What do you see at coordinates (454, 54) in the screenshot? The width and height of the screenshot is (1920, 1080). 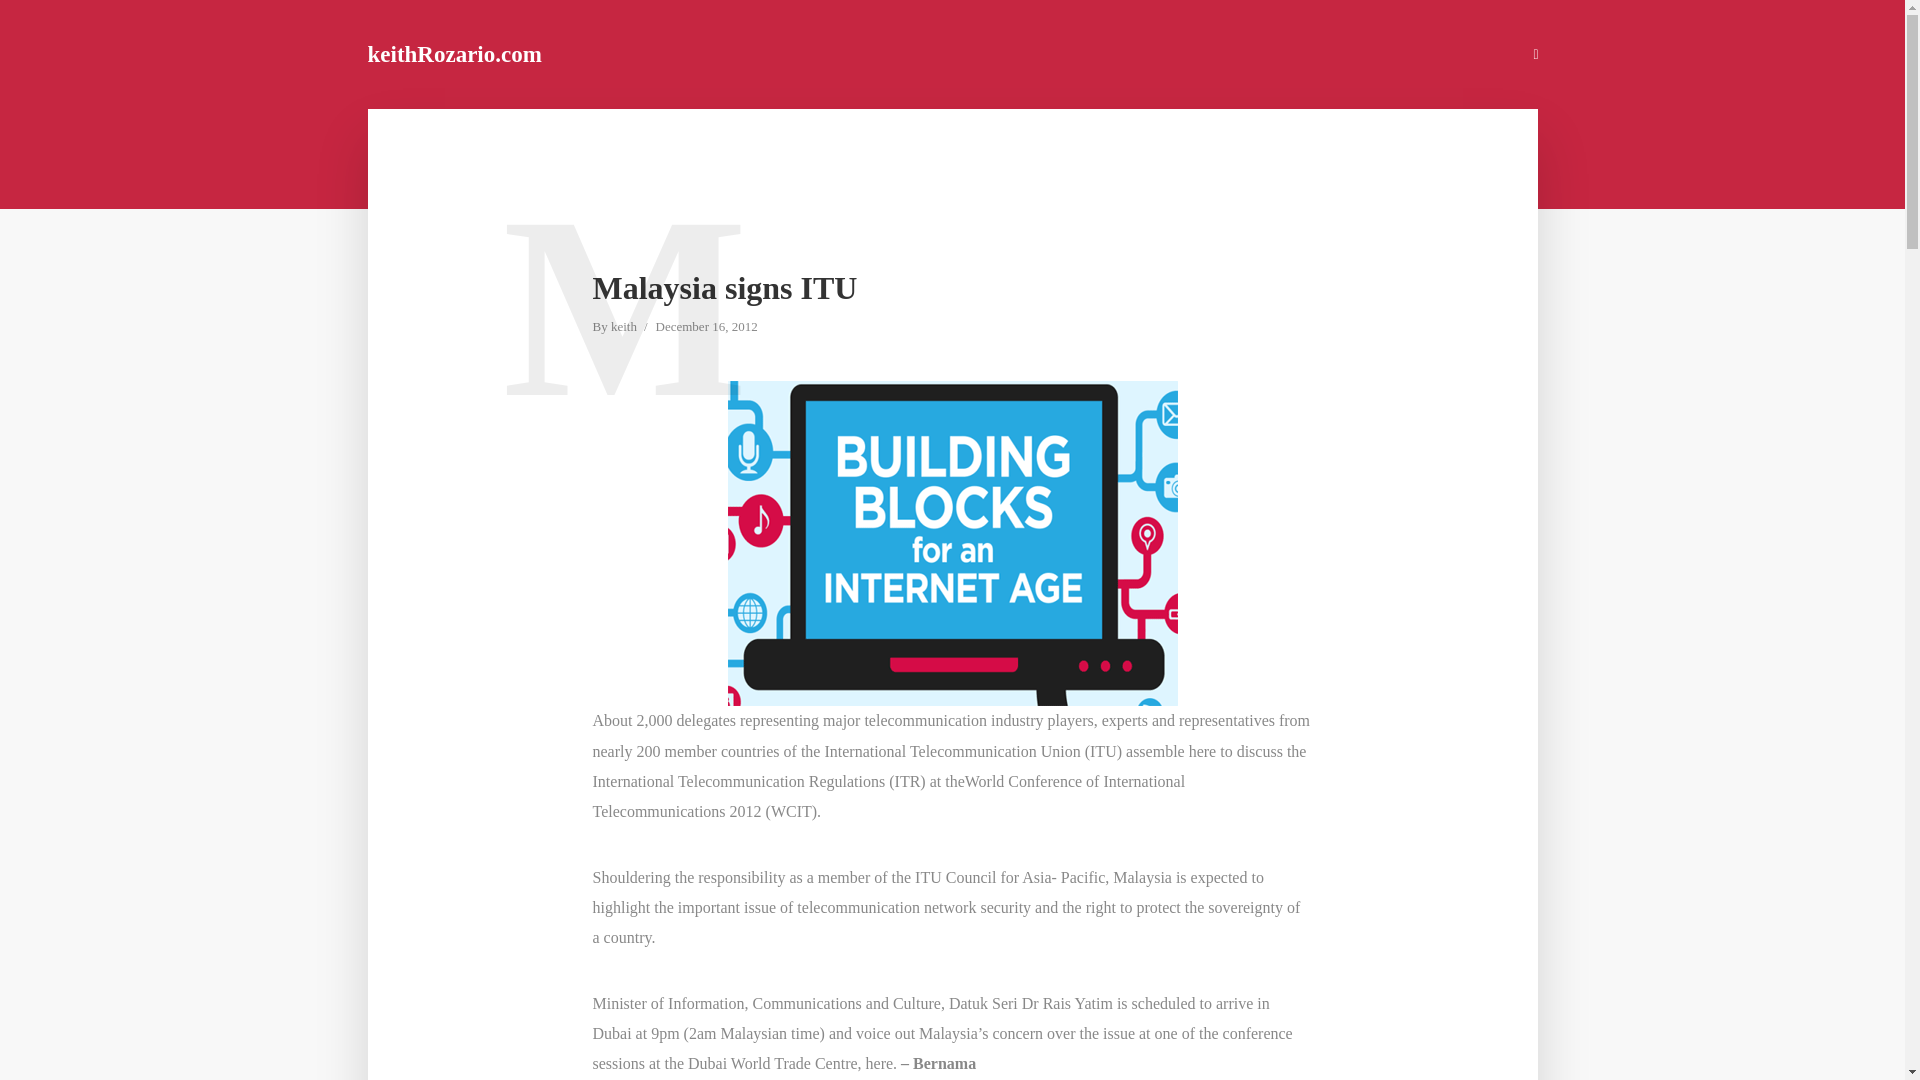 I see `keithRozario.com` at bounding box center [454, 54].